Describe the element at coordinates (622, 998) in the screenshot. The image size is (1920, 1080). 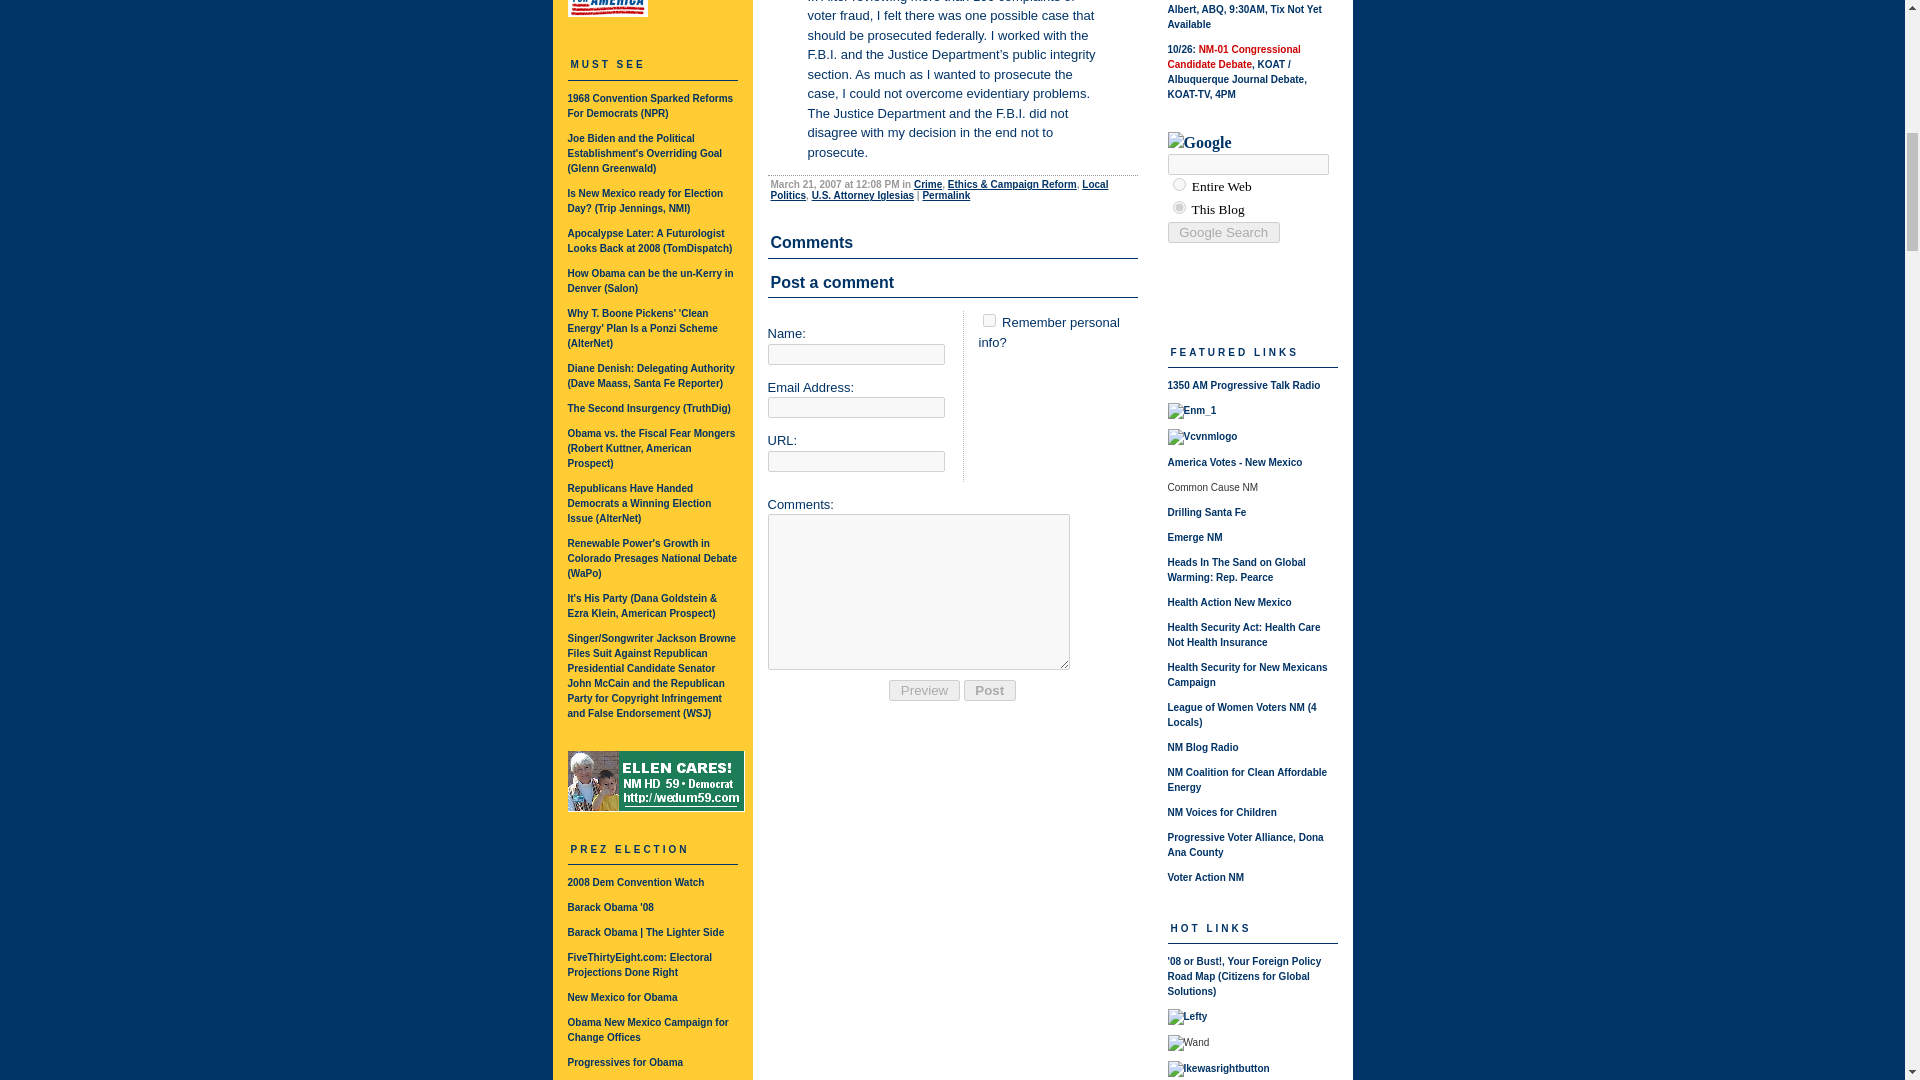
I see `New Mexico for Obama` at that location.